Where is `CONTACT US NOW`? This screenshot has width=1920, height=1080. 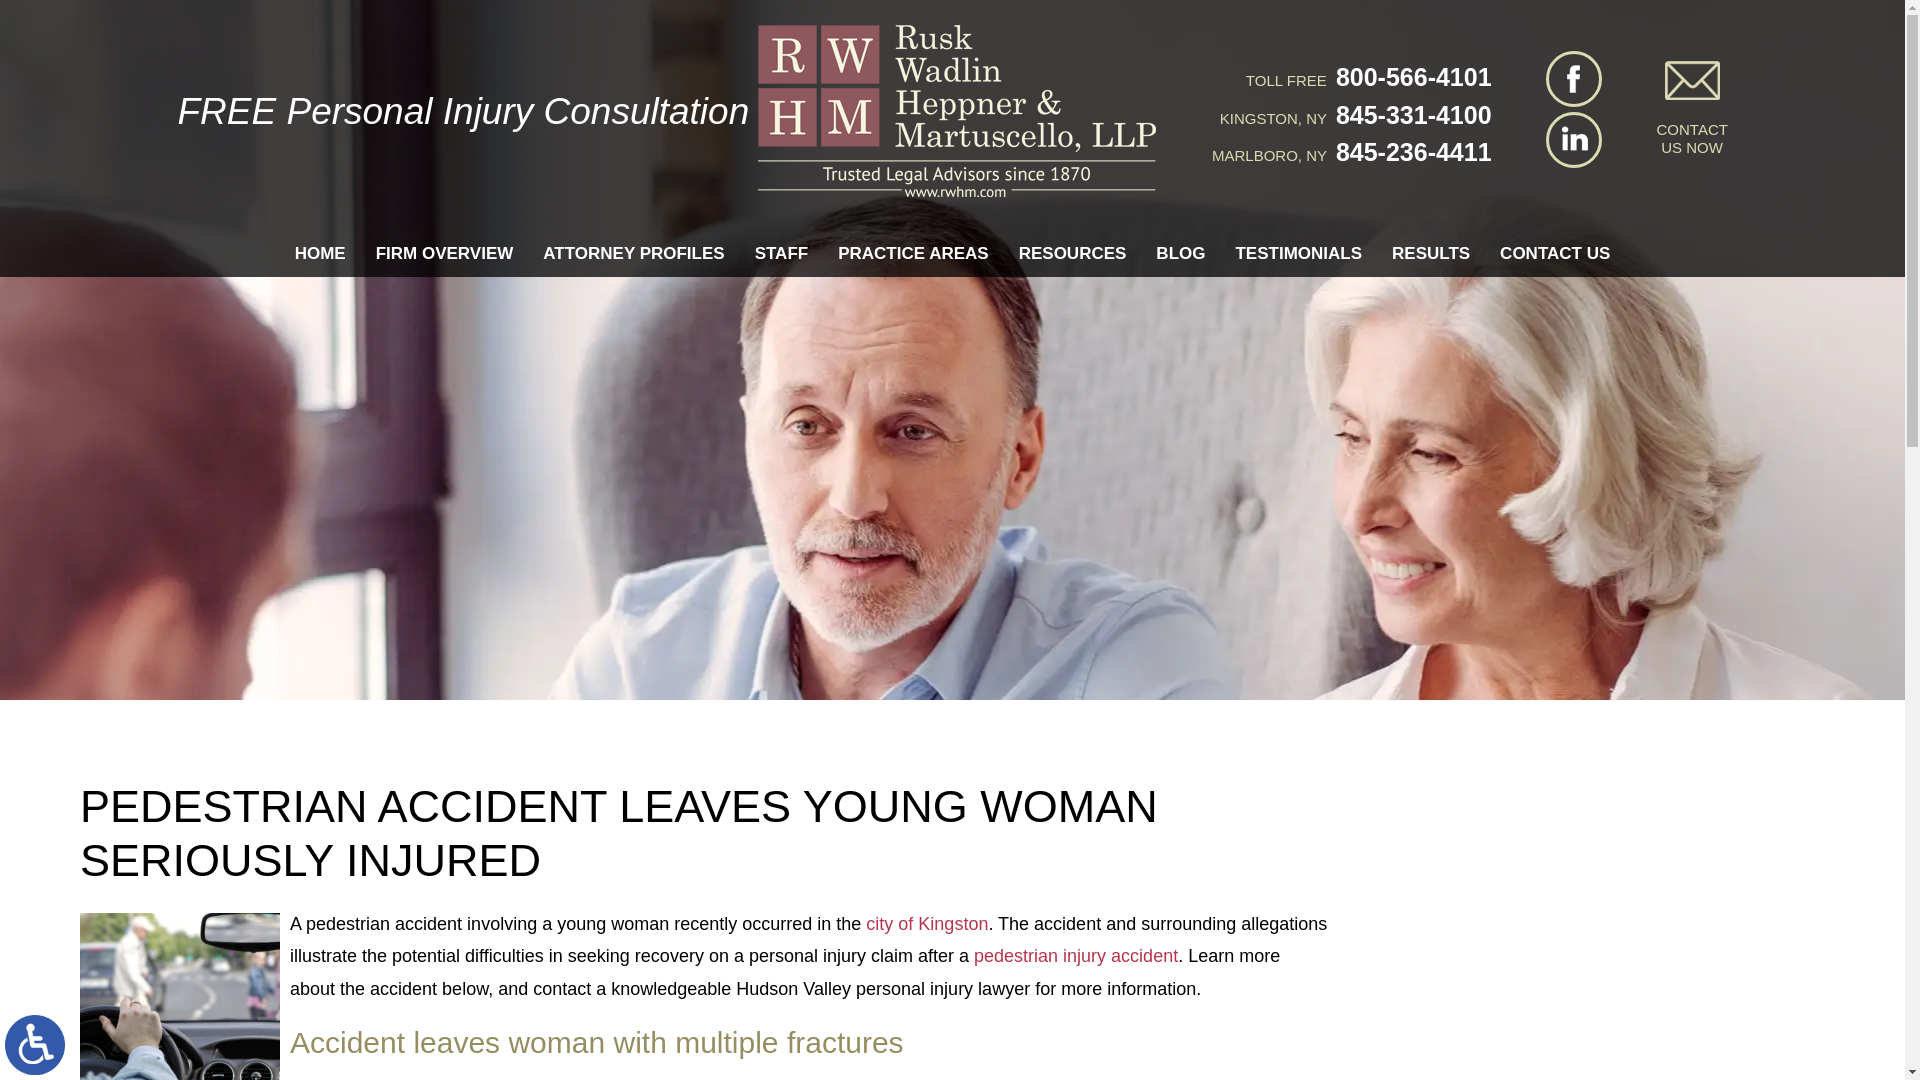 CONTACT US NOW is located at coordinates (1690, 108).